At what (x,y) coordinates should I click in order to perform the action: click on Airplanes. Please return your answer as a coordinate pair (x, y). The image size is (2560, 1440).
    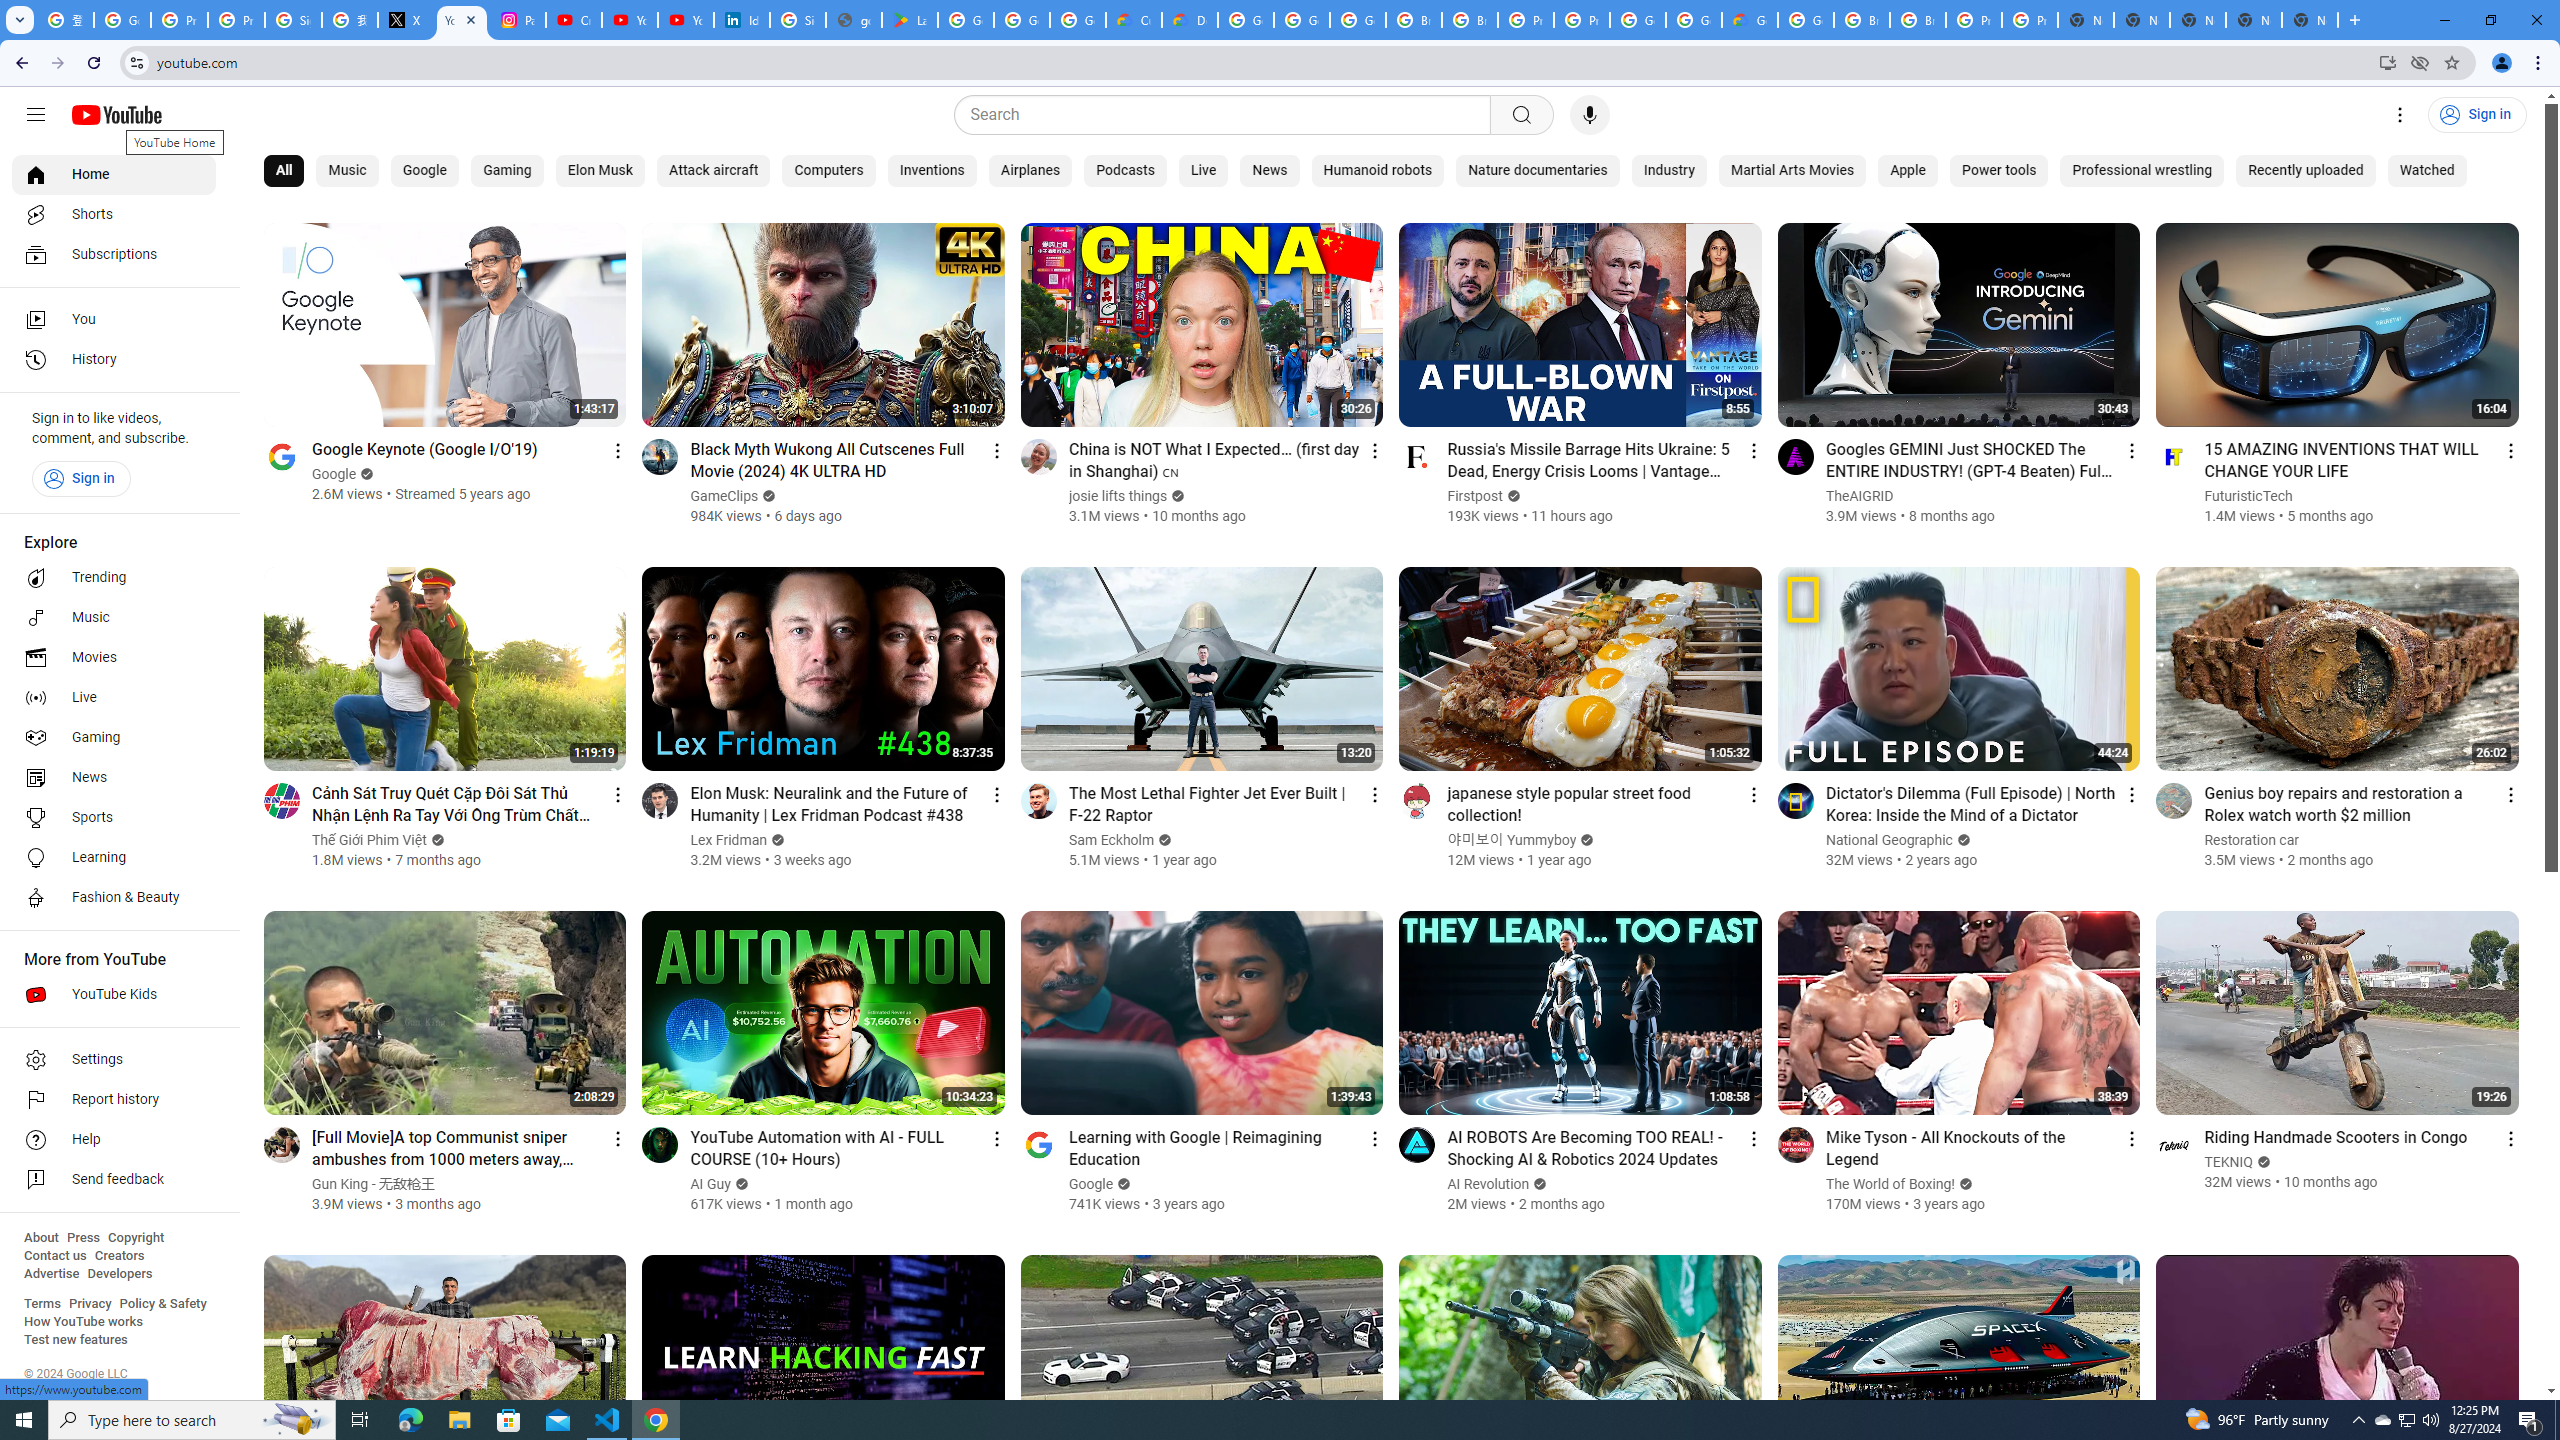
    Looking at the image, I should click on (1030, 171).